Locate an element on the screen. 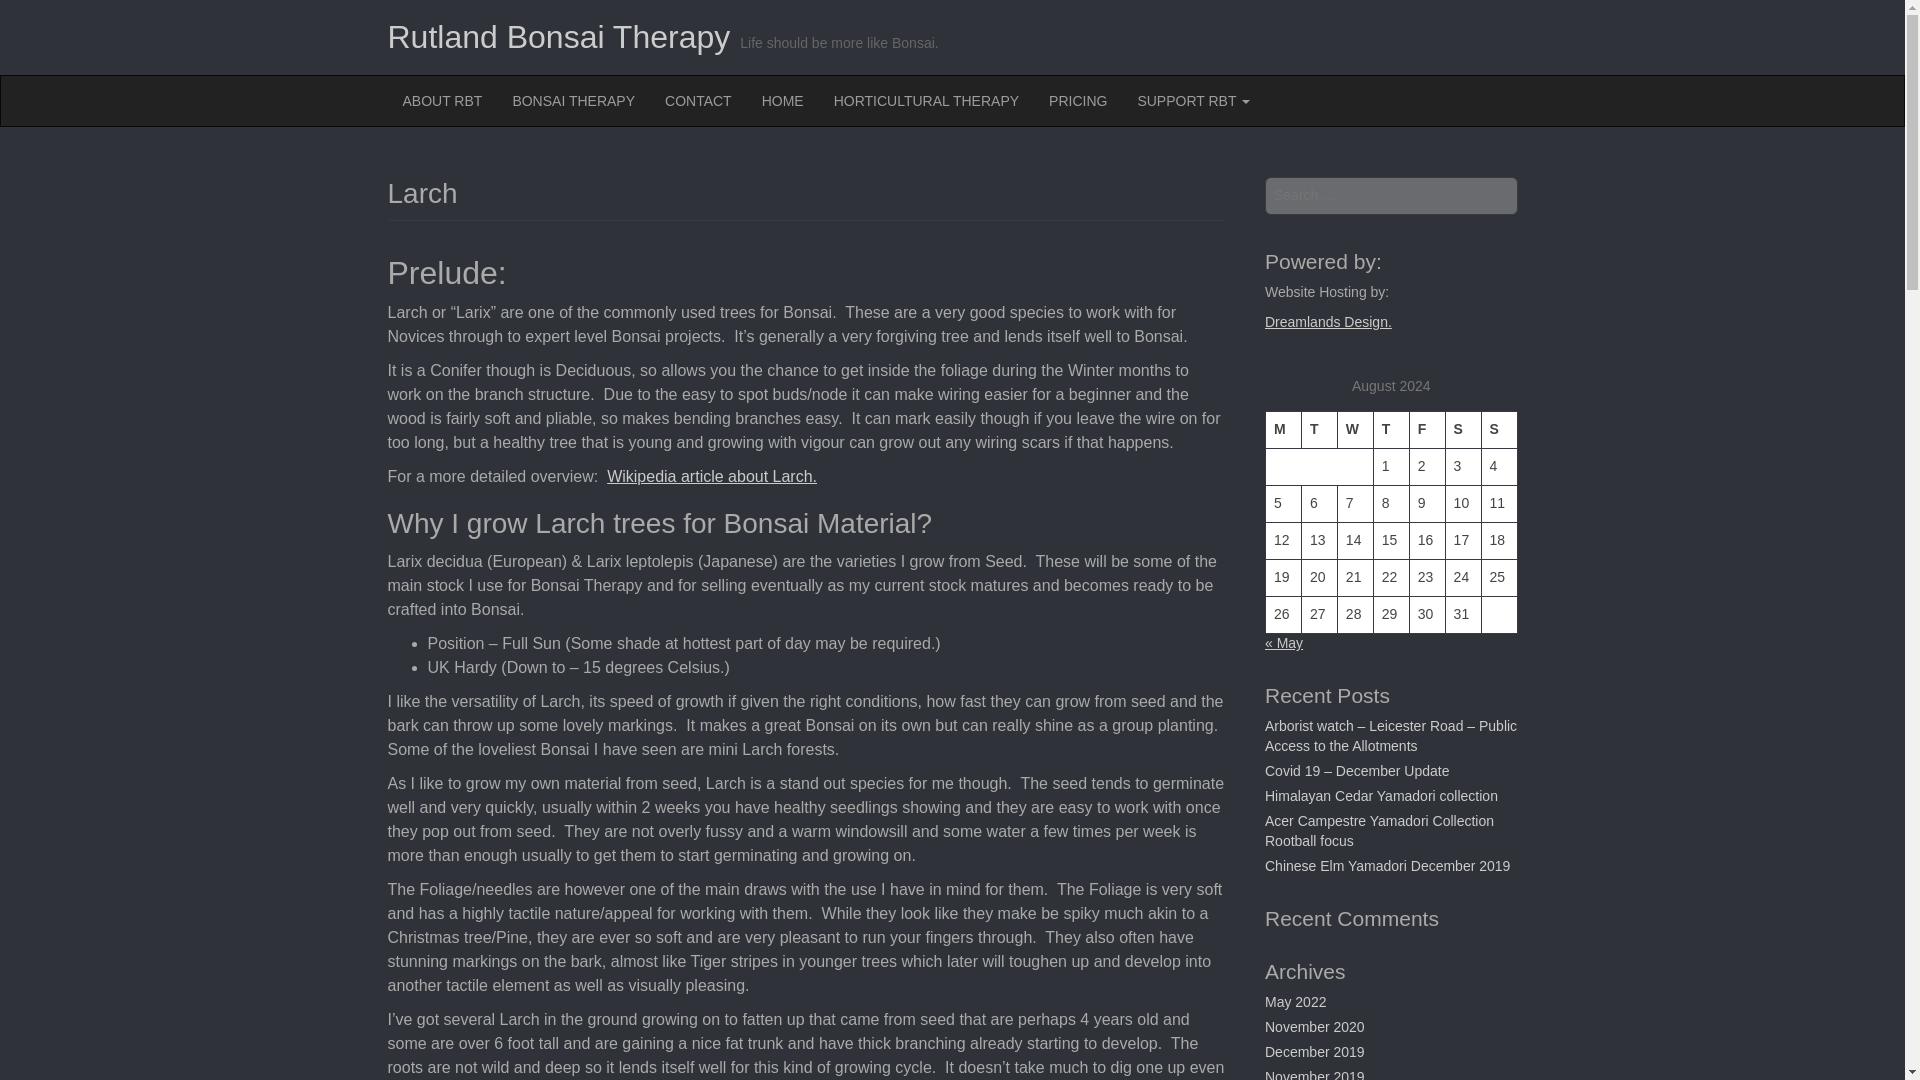 Image resolution: width=1920 pixels, height=1080 pixels. HORTICULTURAL THERAPY is located at coordinates (926, 100).